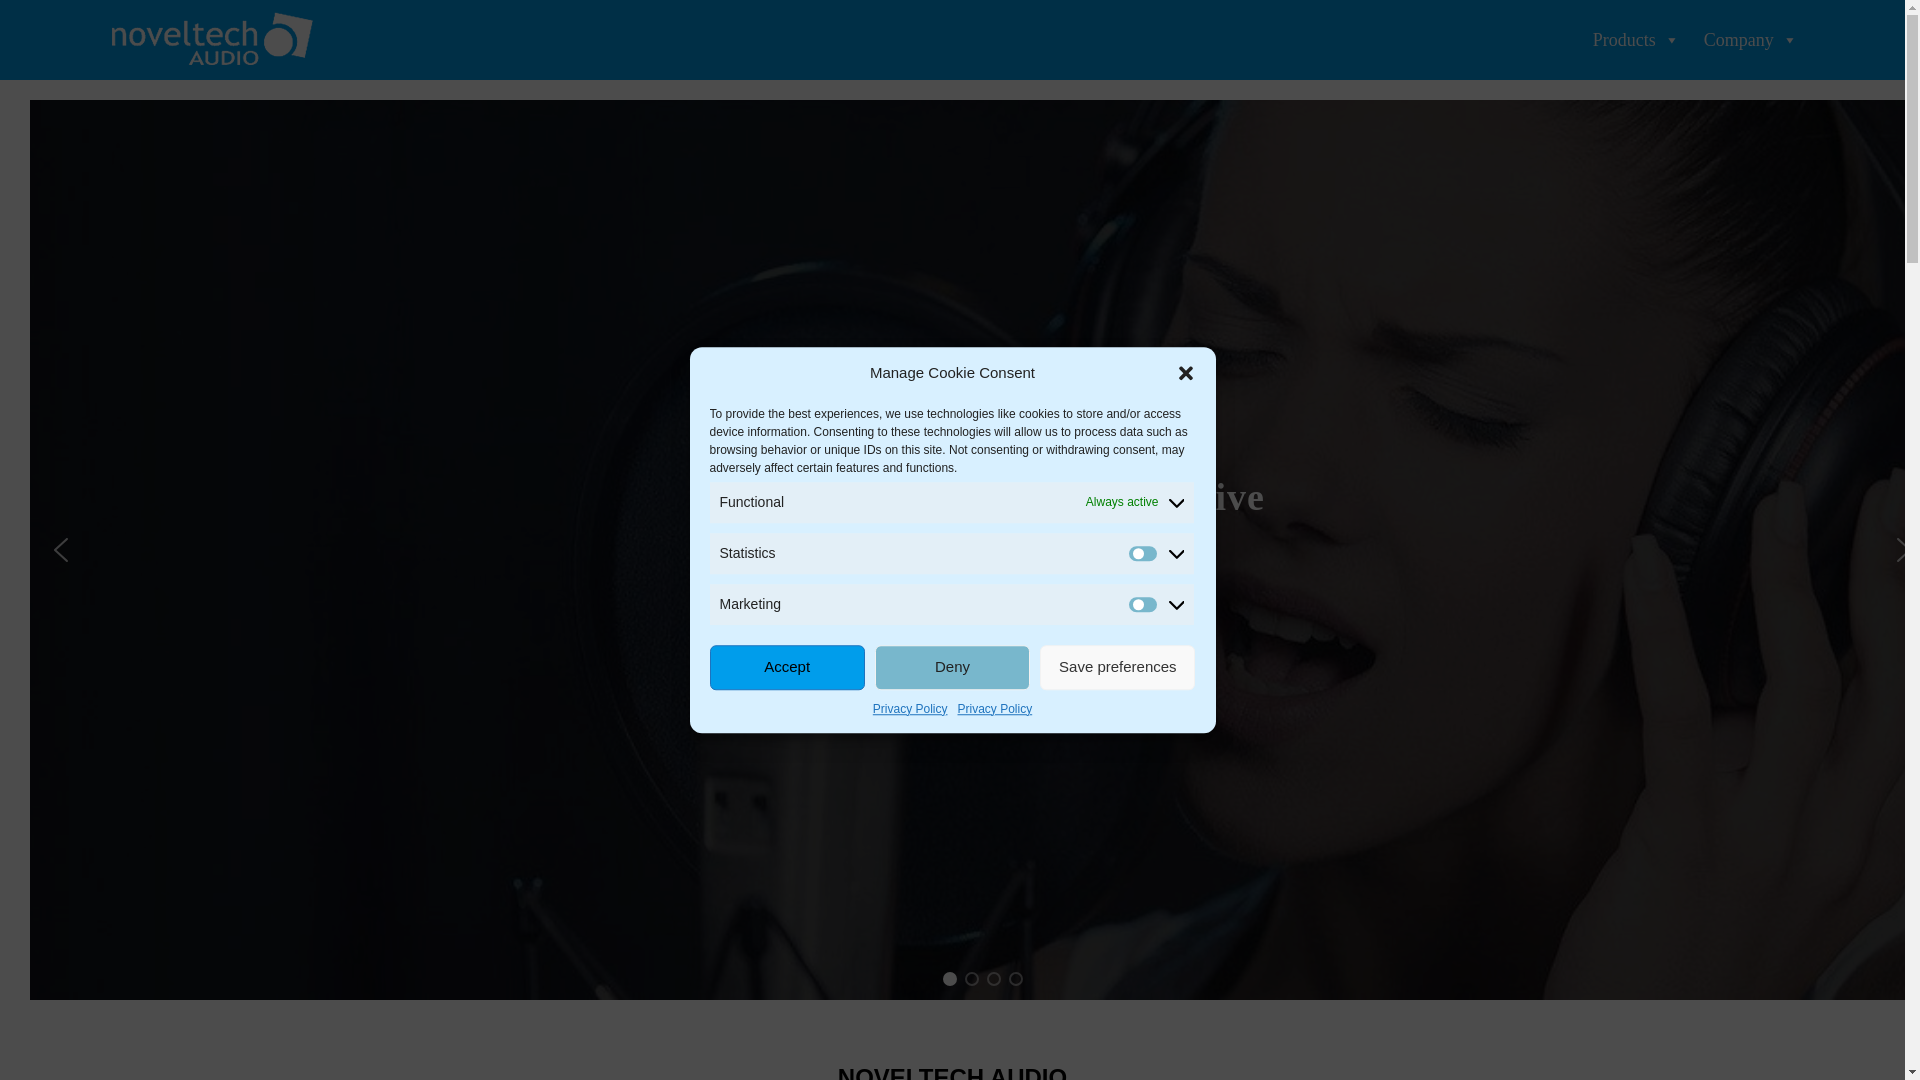 The height and width of the screenshot is (1080, 1920). I want to click on Accept, so click(788, 667).